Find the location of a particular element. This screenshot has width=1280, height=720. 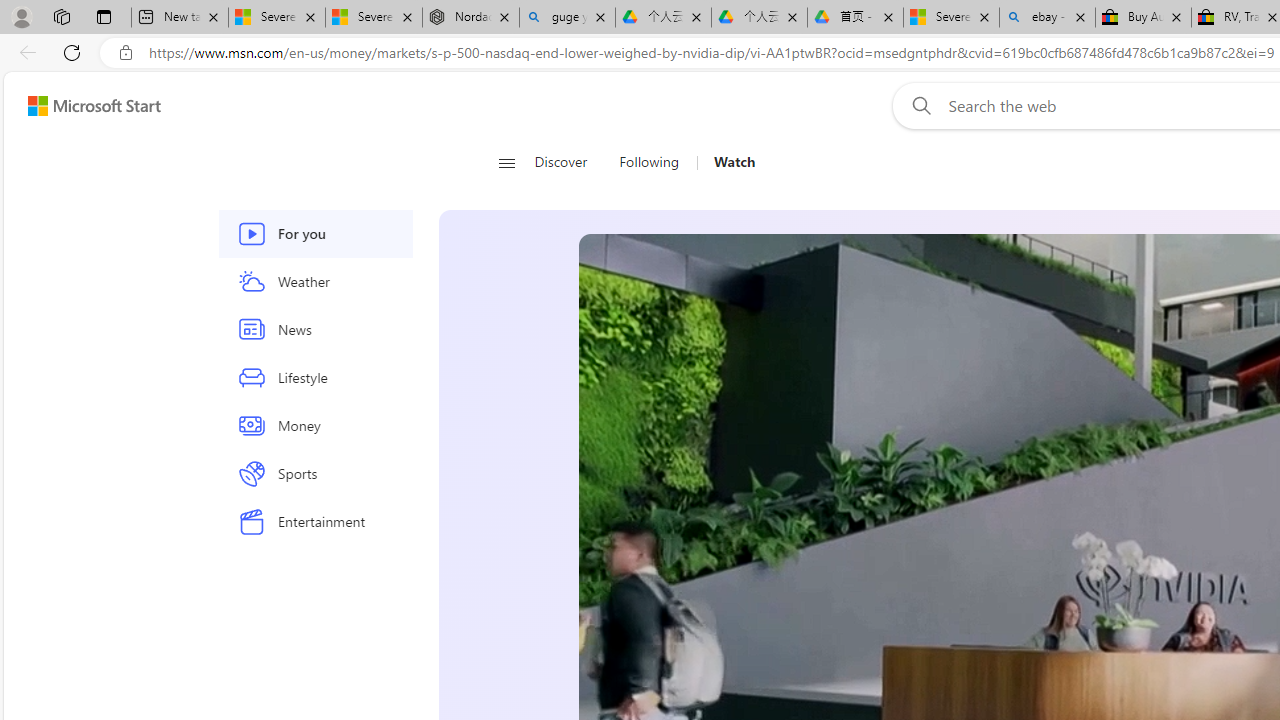

guge yunpan - Search is located at coordinates (567, 18).